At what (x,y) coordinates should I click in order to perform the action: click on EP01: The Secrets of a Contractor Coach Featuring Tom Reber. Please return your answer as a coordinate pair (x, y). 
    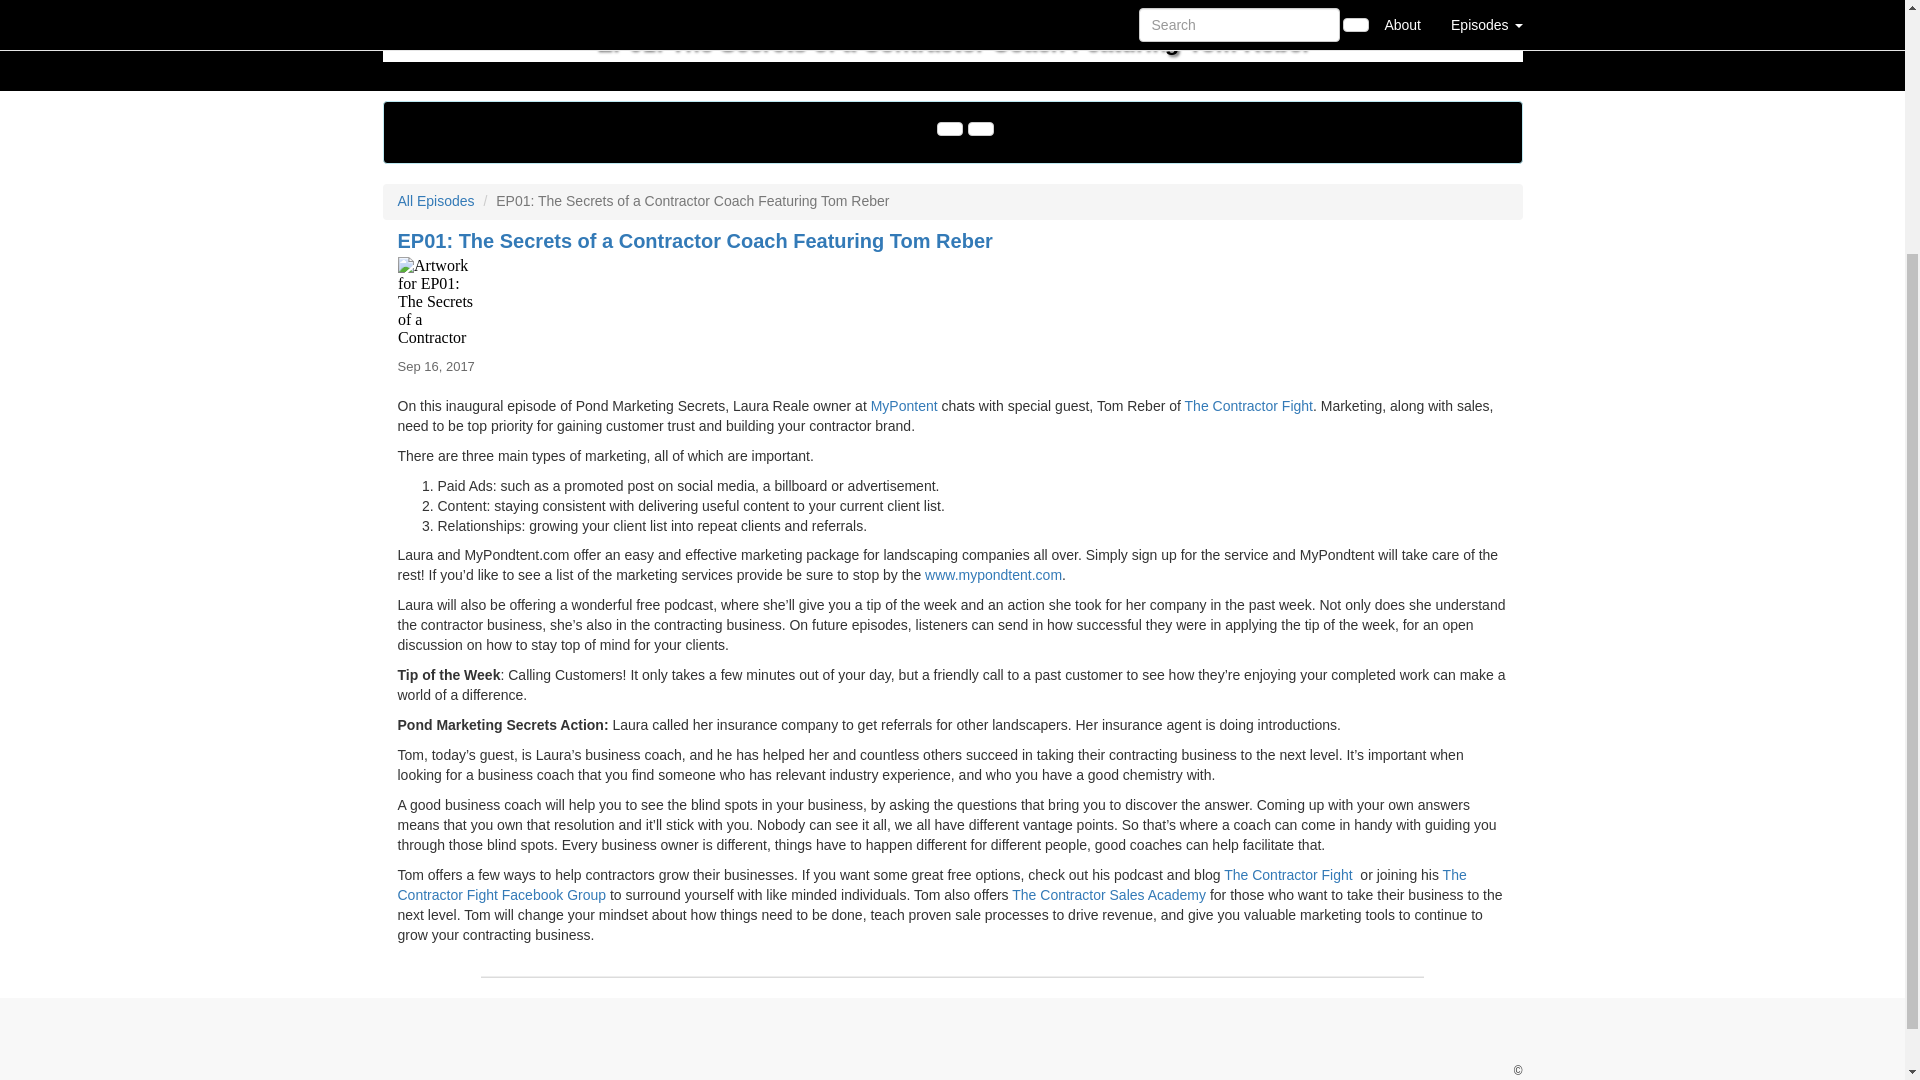
    Looking at the image, I should click on (952, 302).